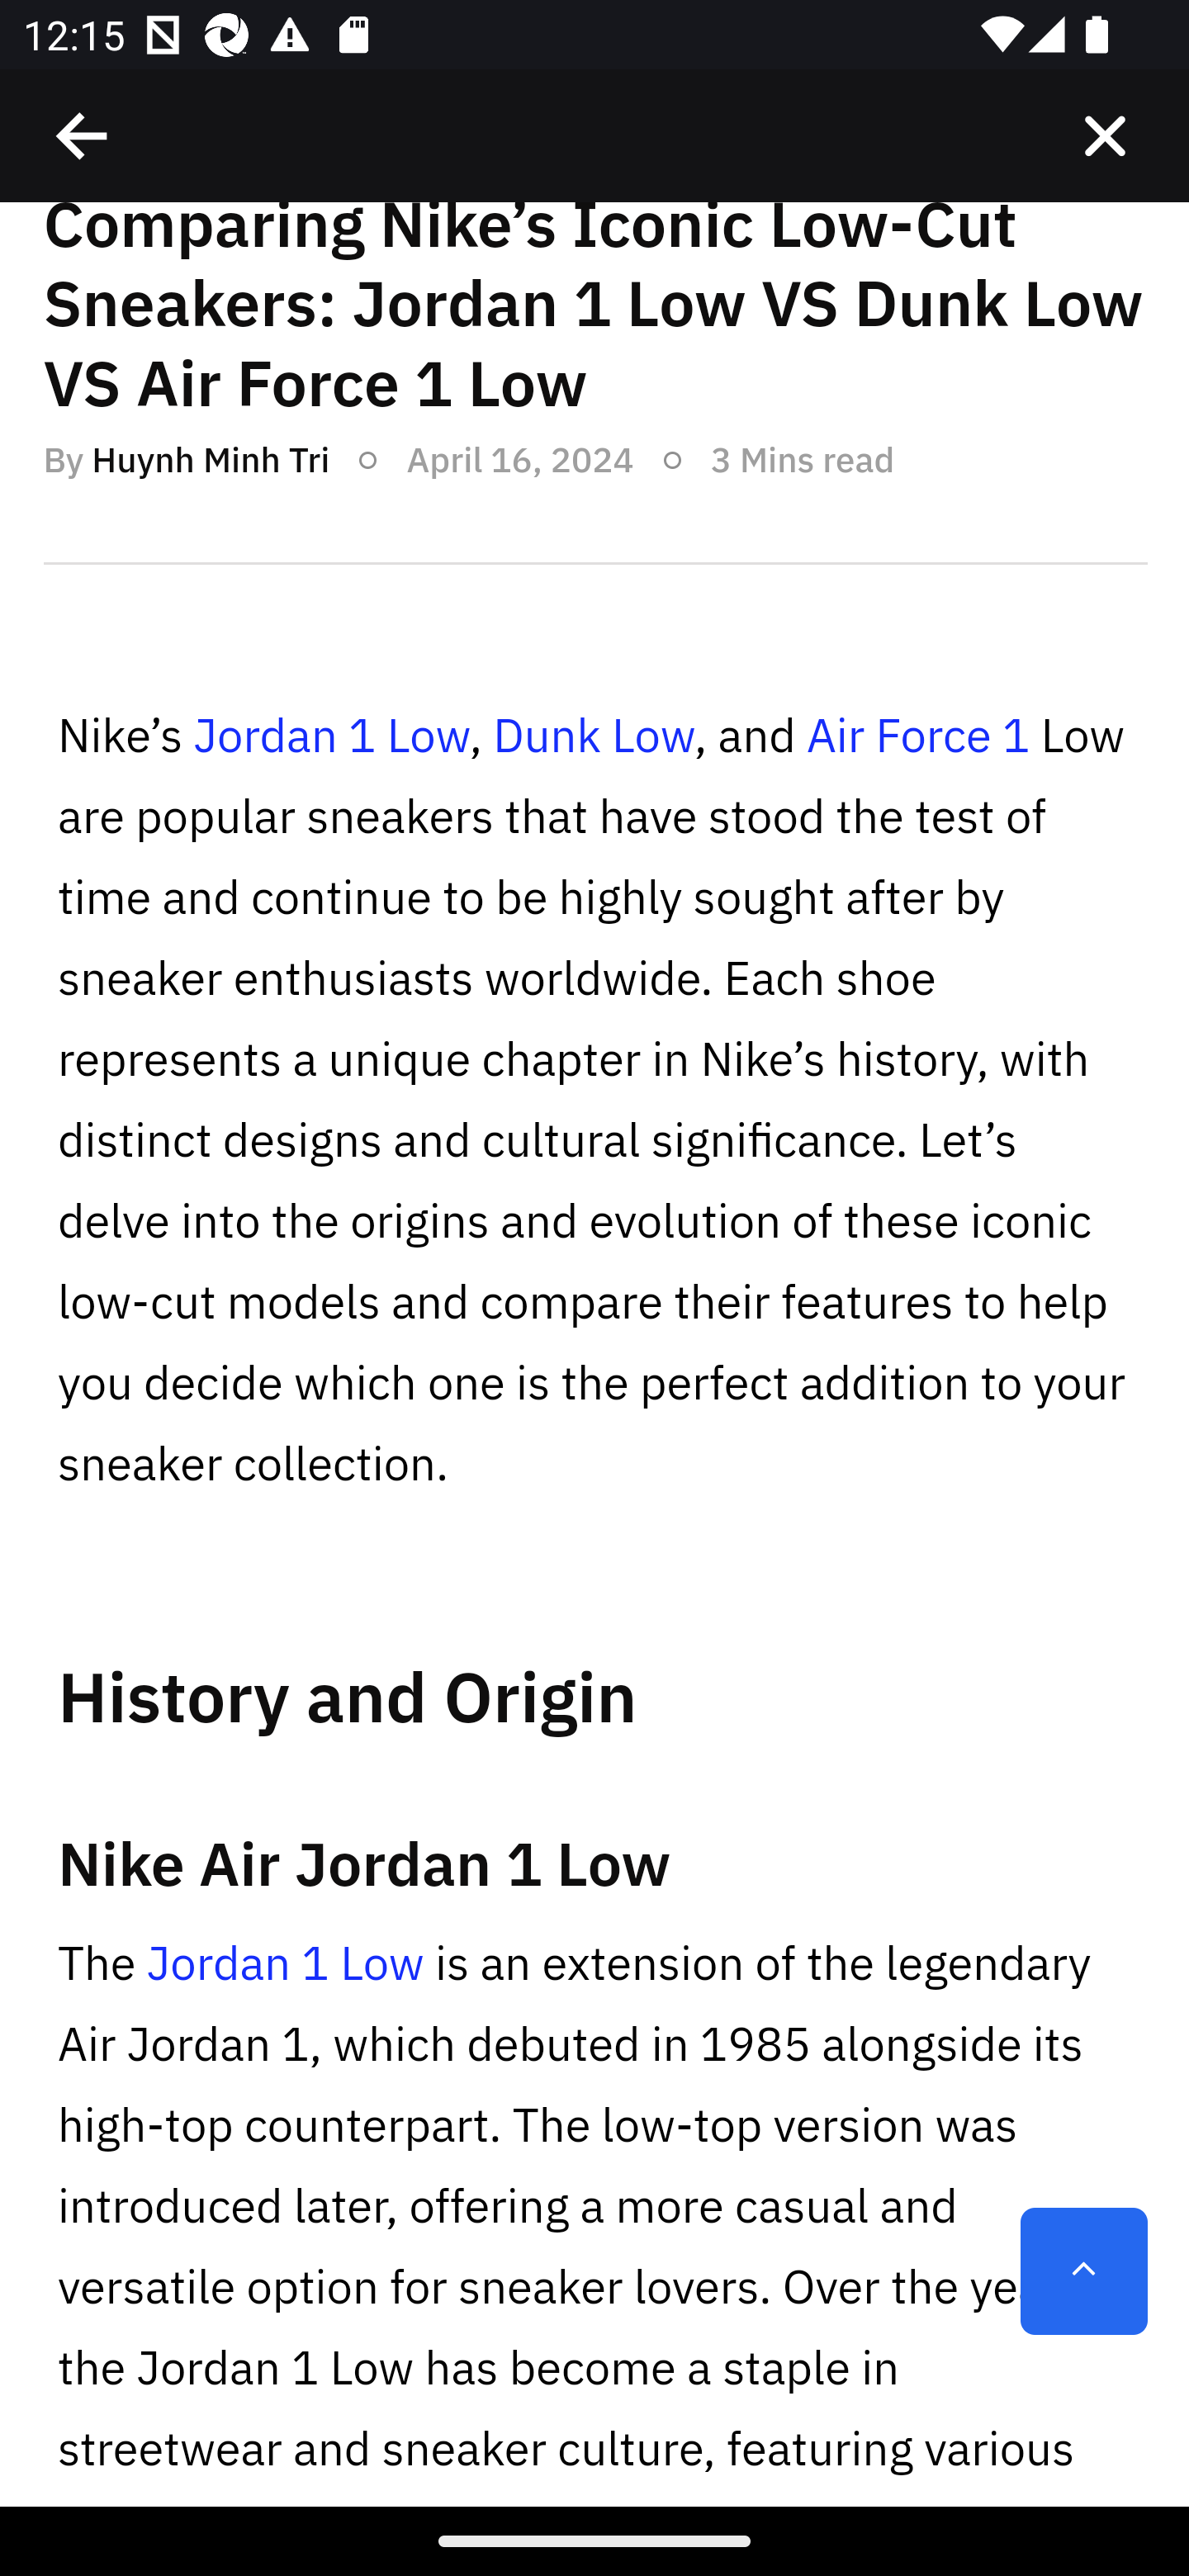  I want to click on Huynh Minh Tri, so click(210, 459).